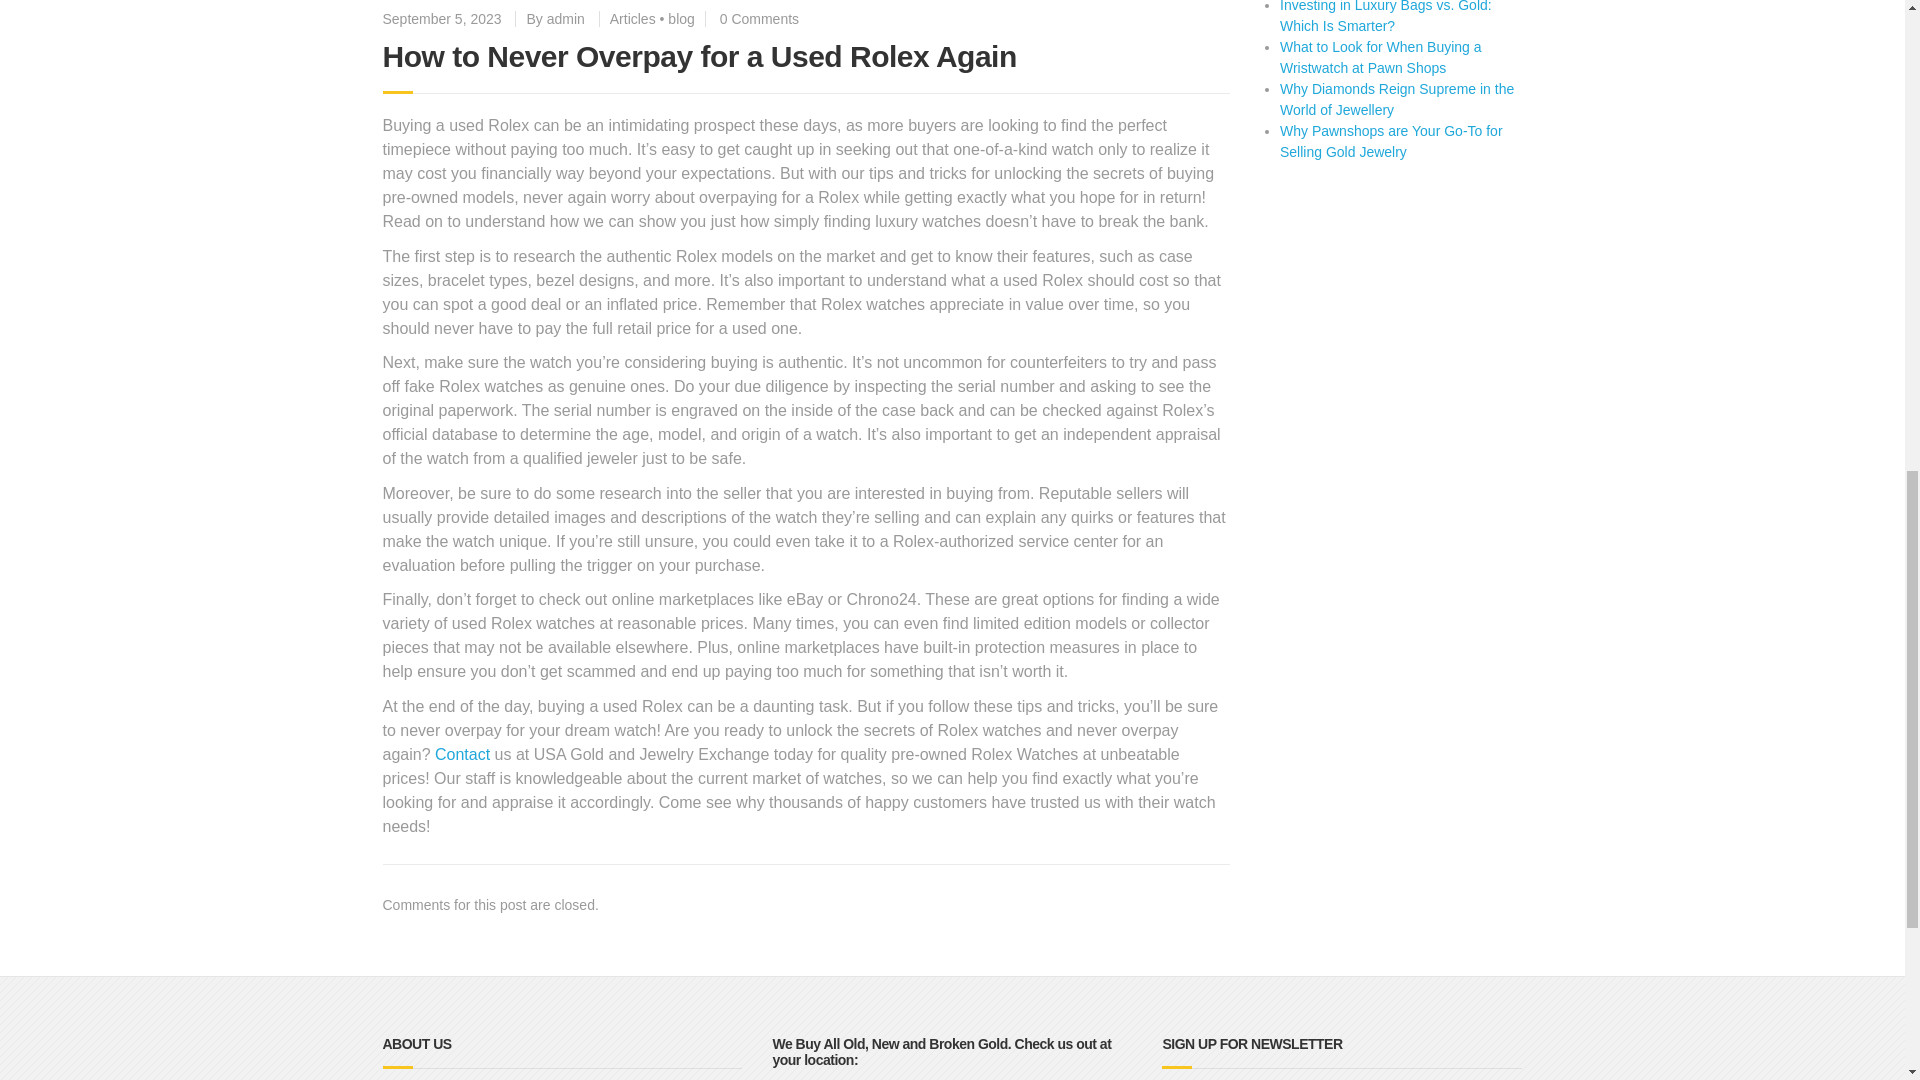  What do you see at coordinates (1386, 16) in the screenshot?
I see `Investing in Luxury Bags vs. Gold: Which Is Smarter?` at bounding box center [1386, 16].